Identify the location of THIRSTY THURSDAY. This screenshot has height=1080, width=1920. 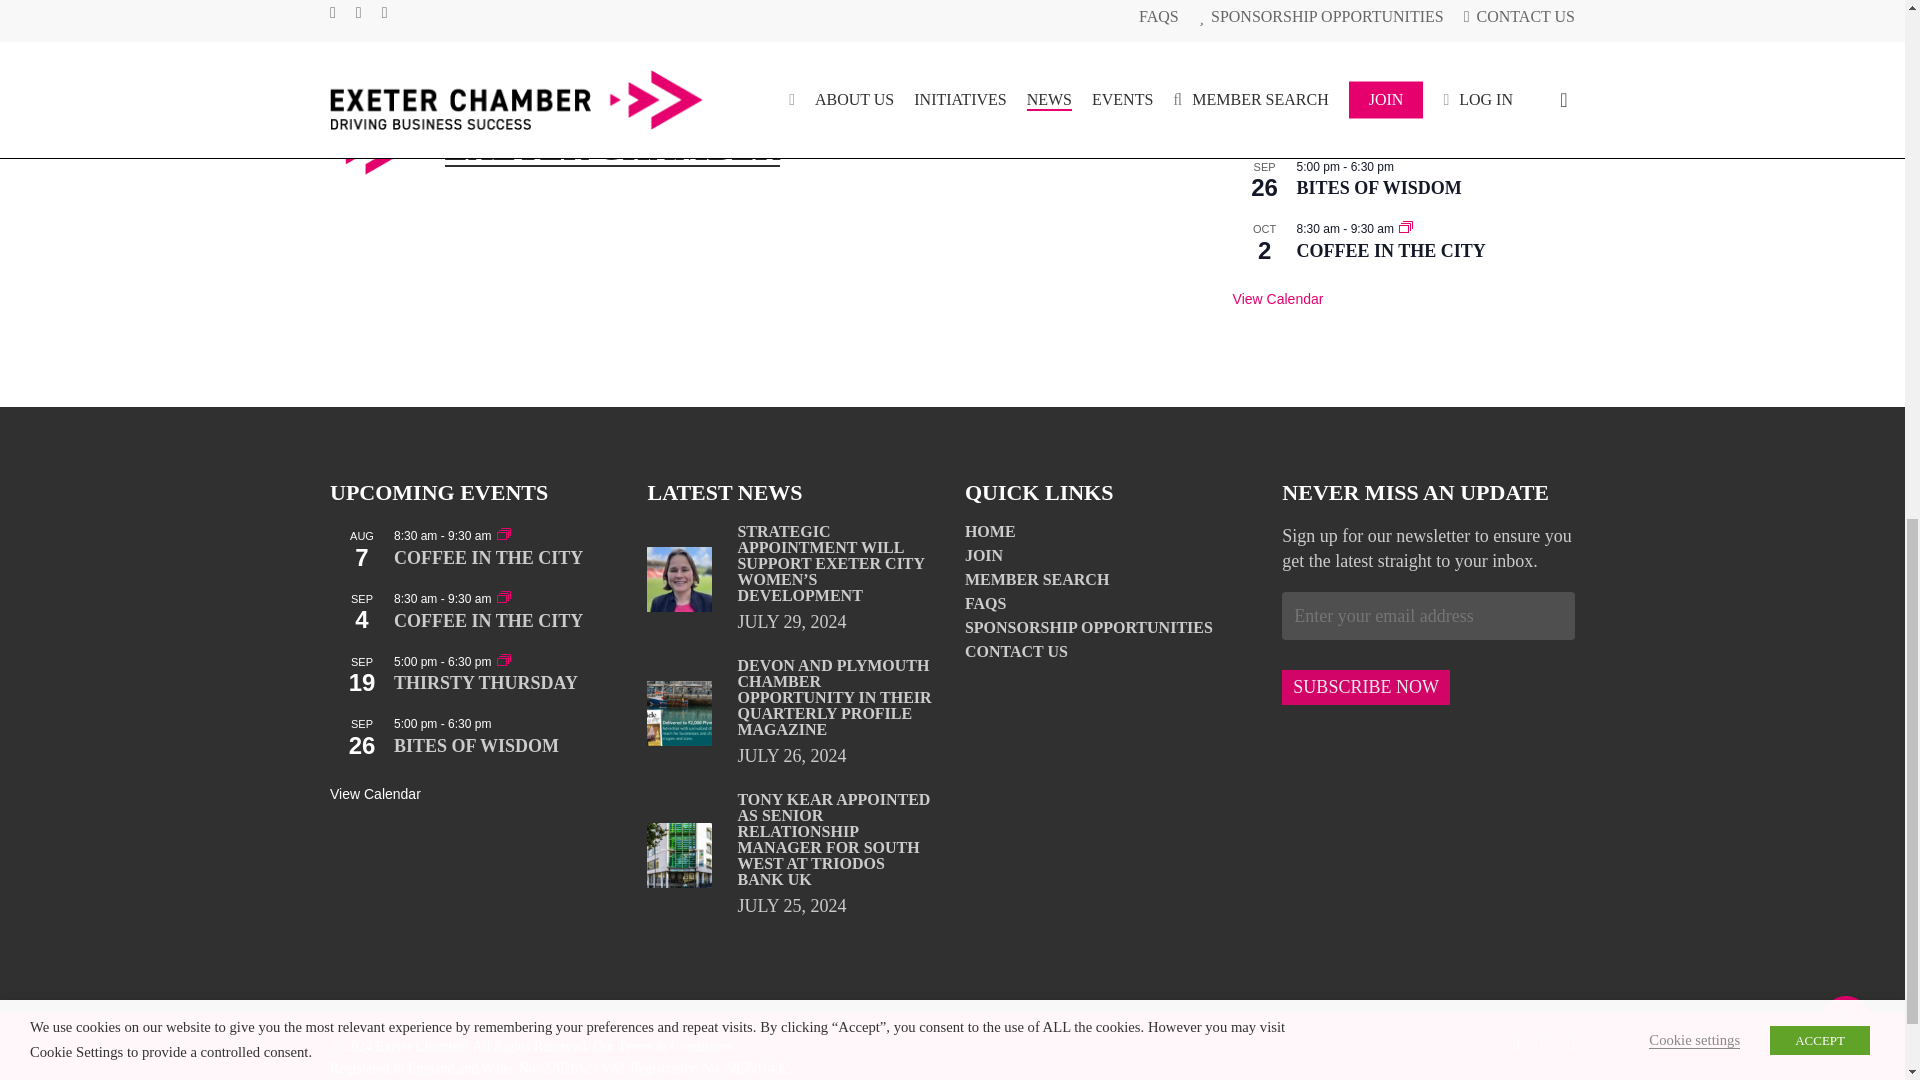
(1388, 126).